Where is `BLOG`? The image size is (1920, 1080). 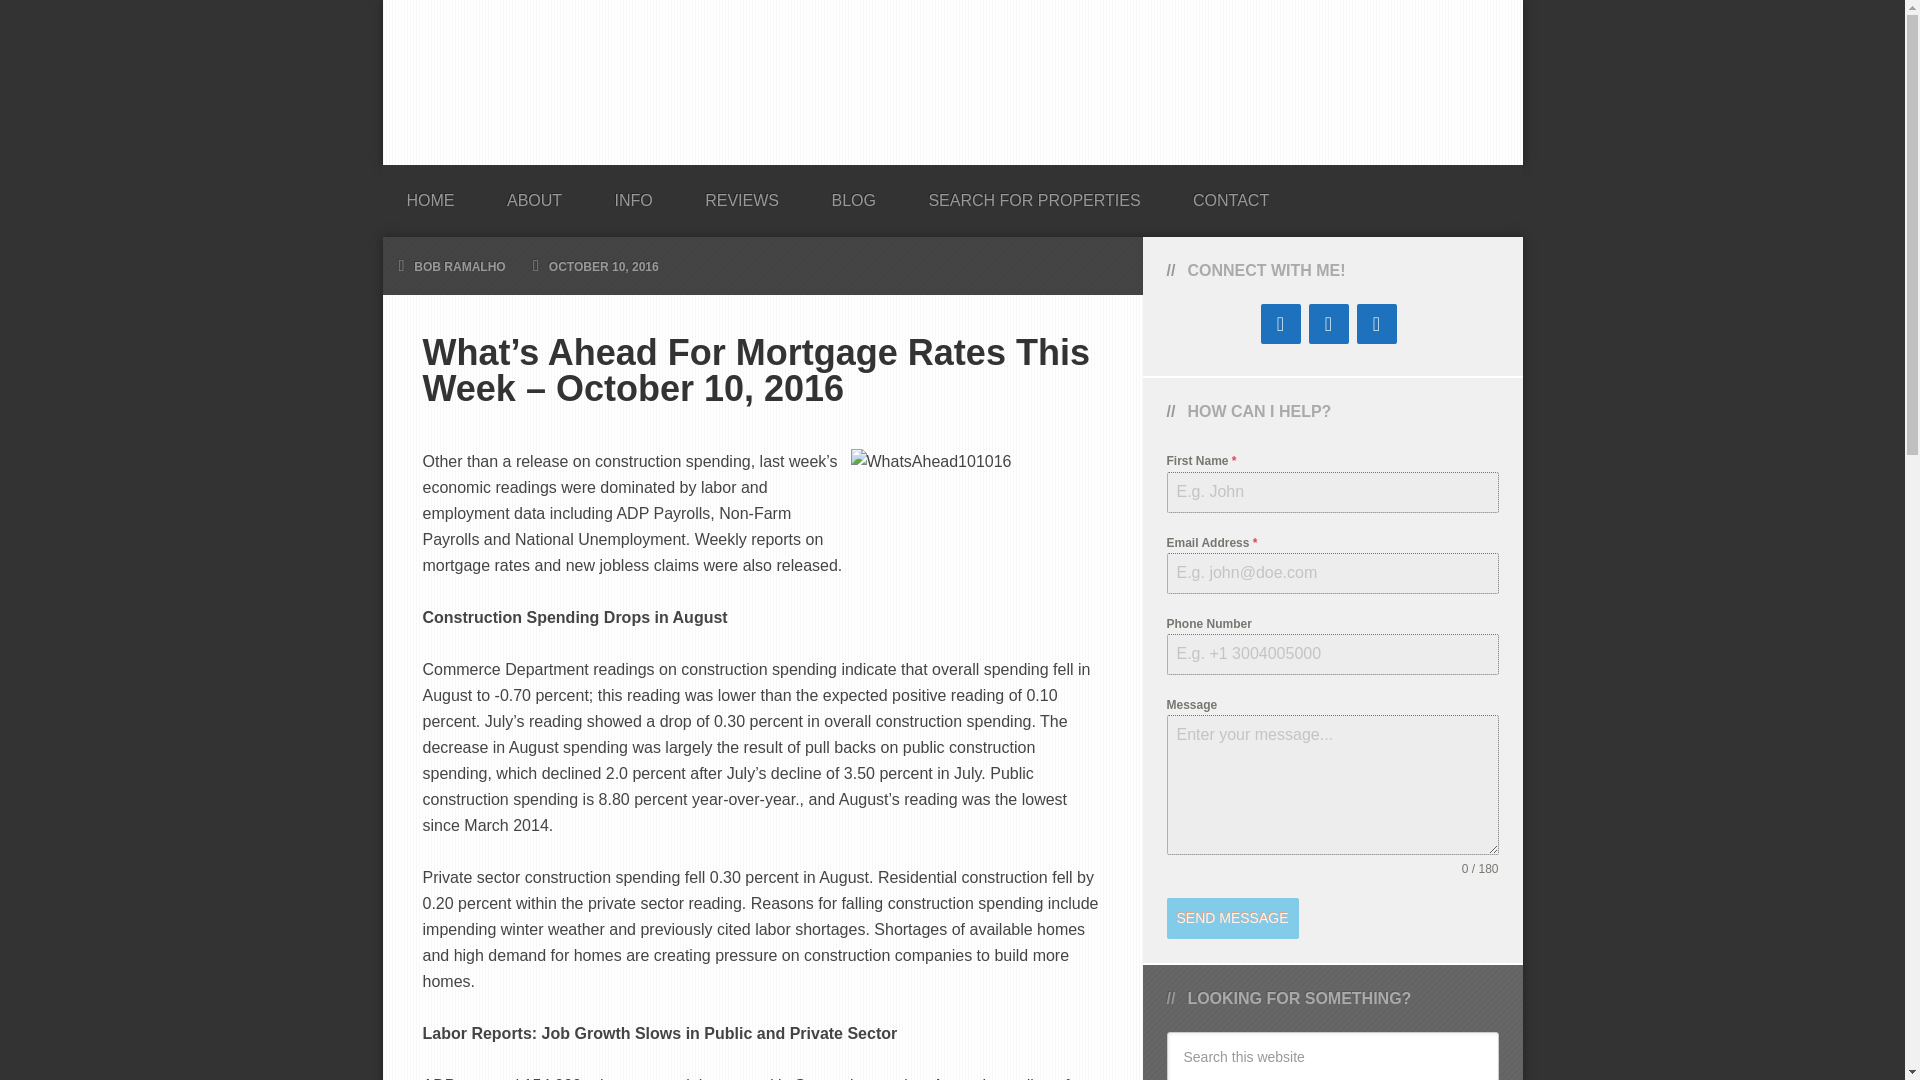 BLOG is located at coordinates (852, 194).